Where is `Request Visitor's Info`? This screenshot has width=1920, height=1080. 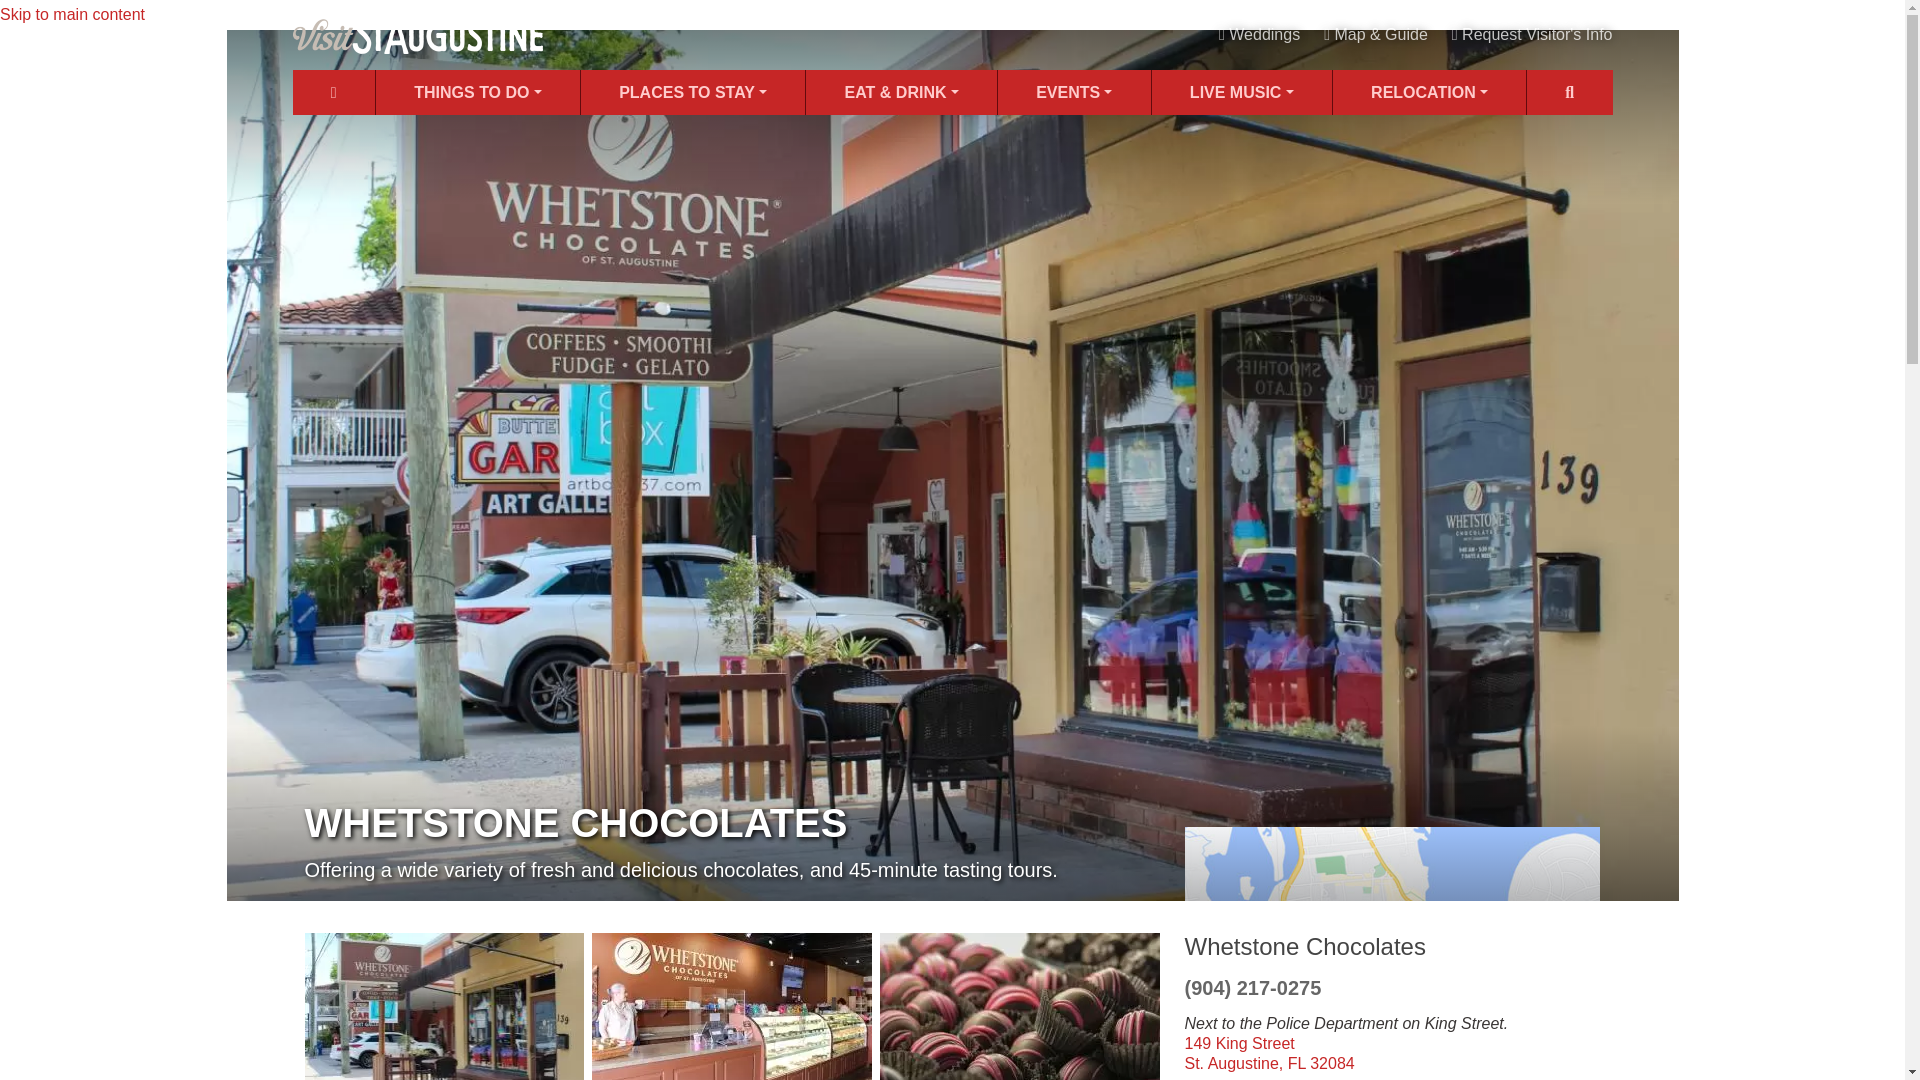
Request Visitor's Info is located at coordinates (1532, 34).